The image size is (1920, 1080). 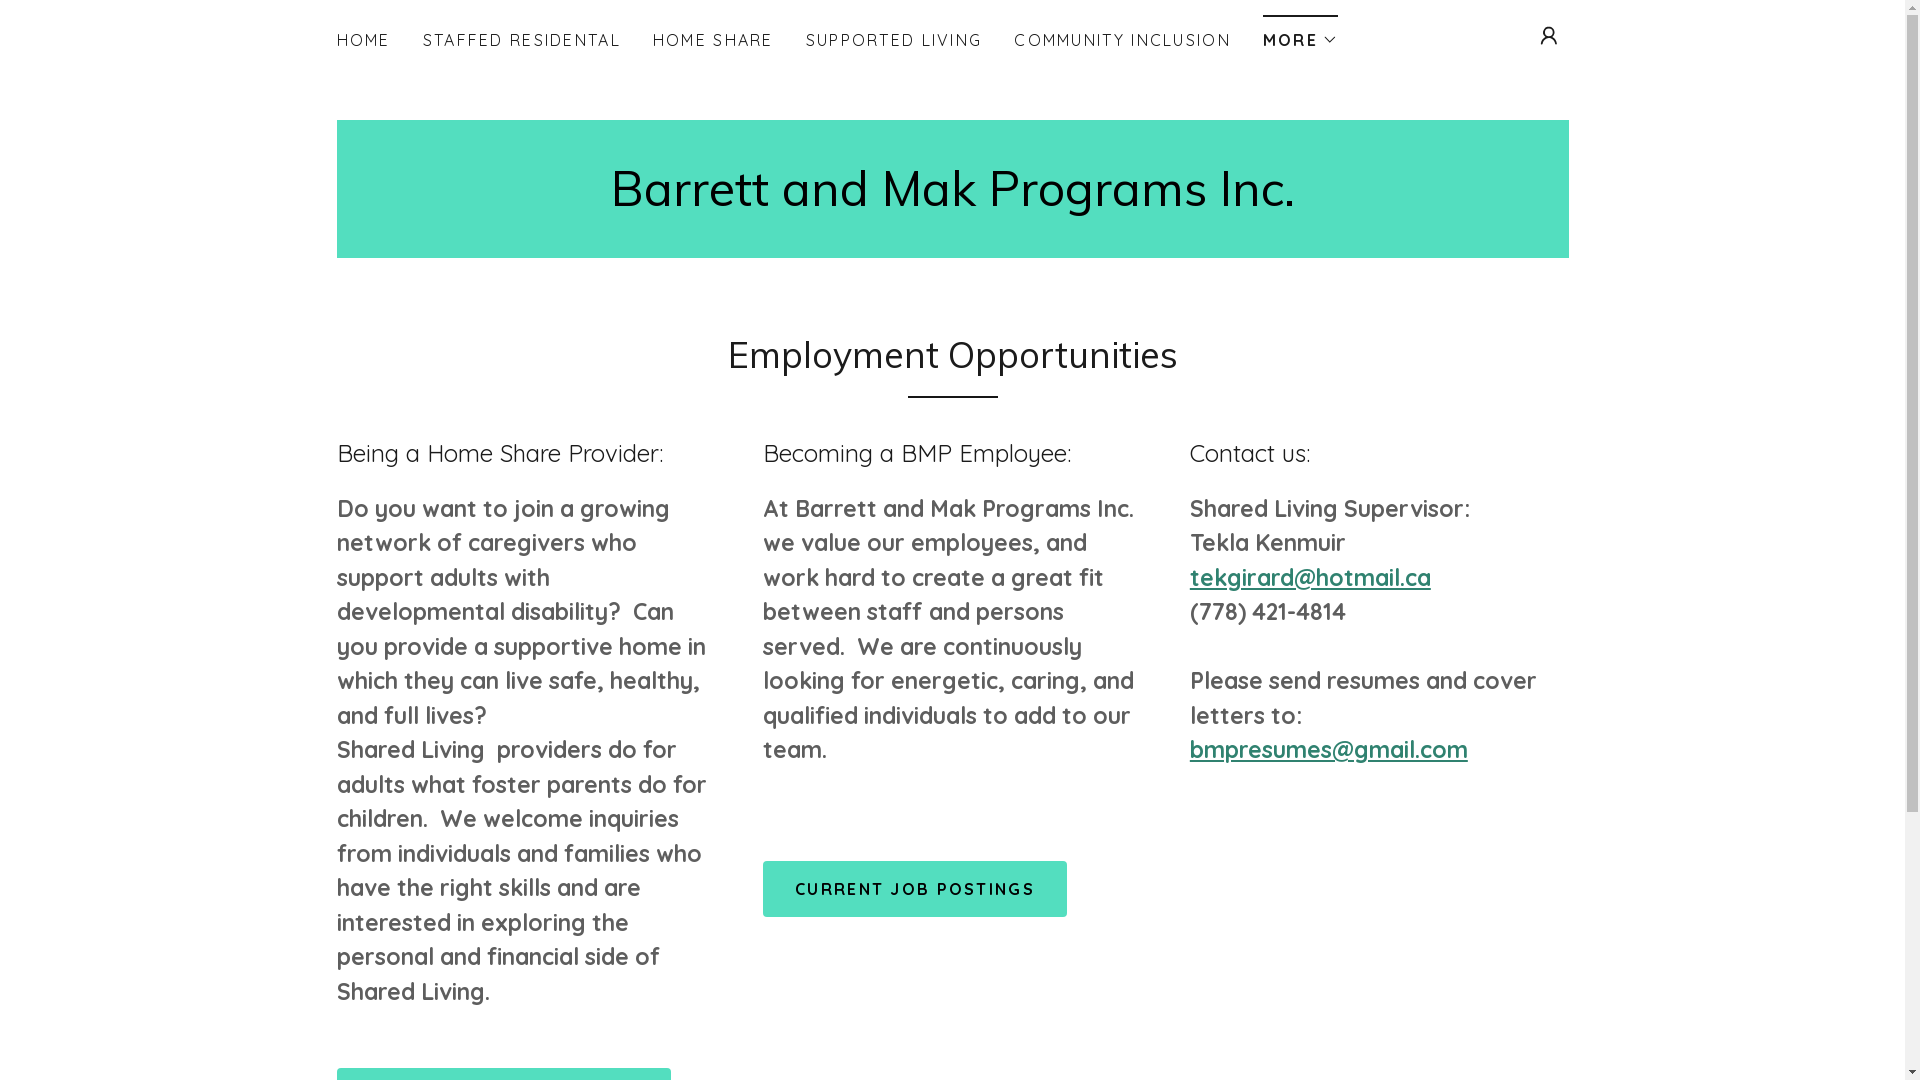 I want to click on tekgirard@hotmail.ca, so click(x=1310, y=578).